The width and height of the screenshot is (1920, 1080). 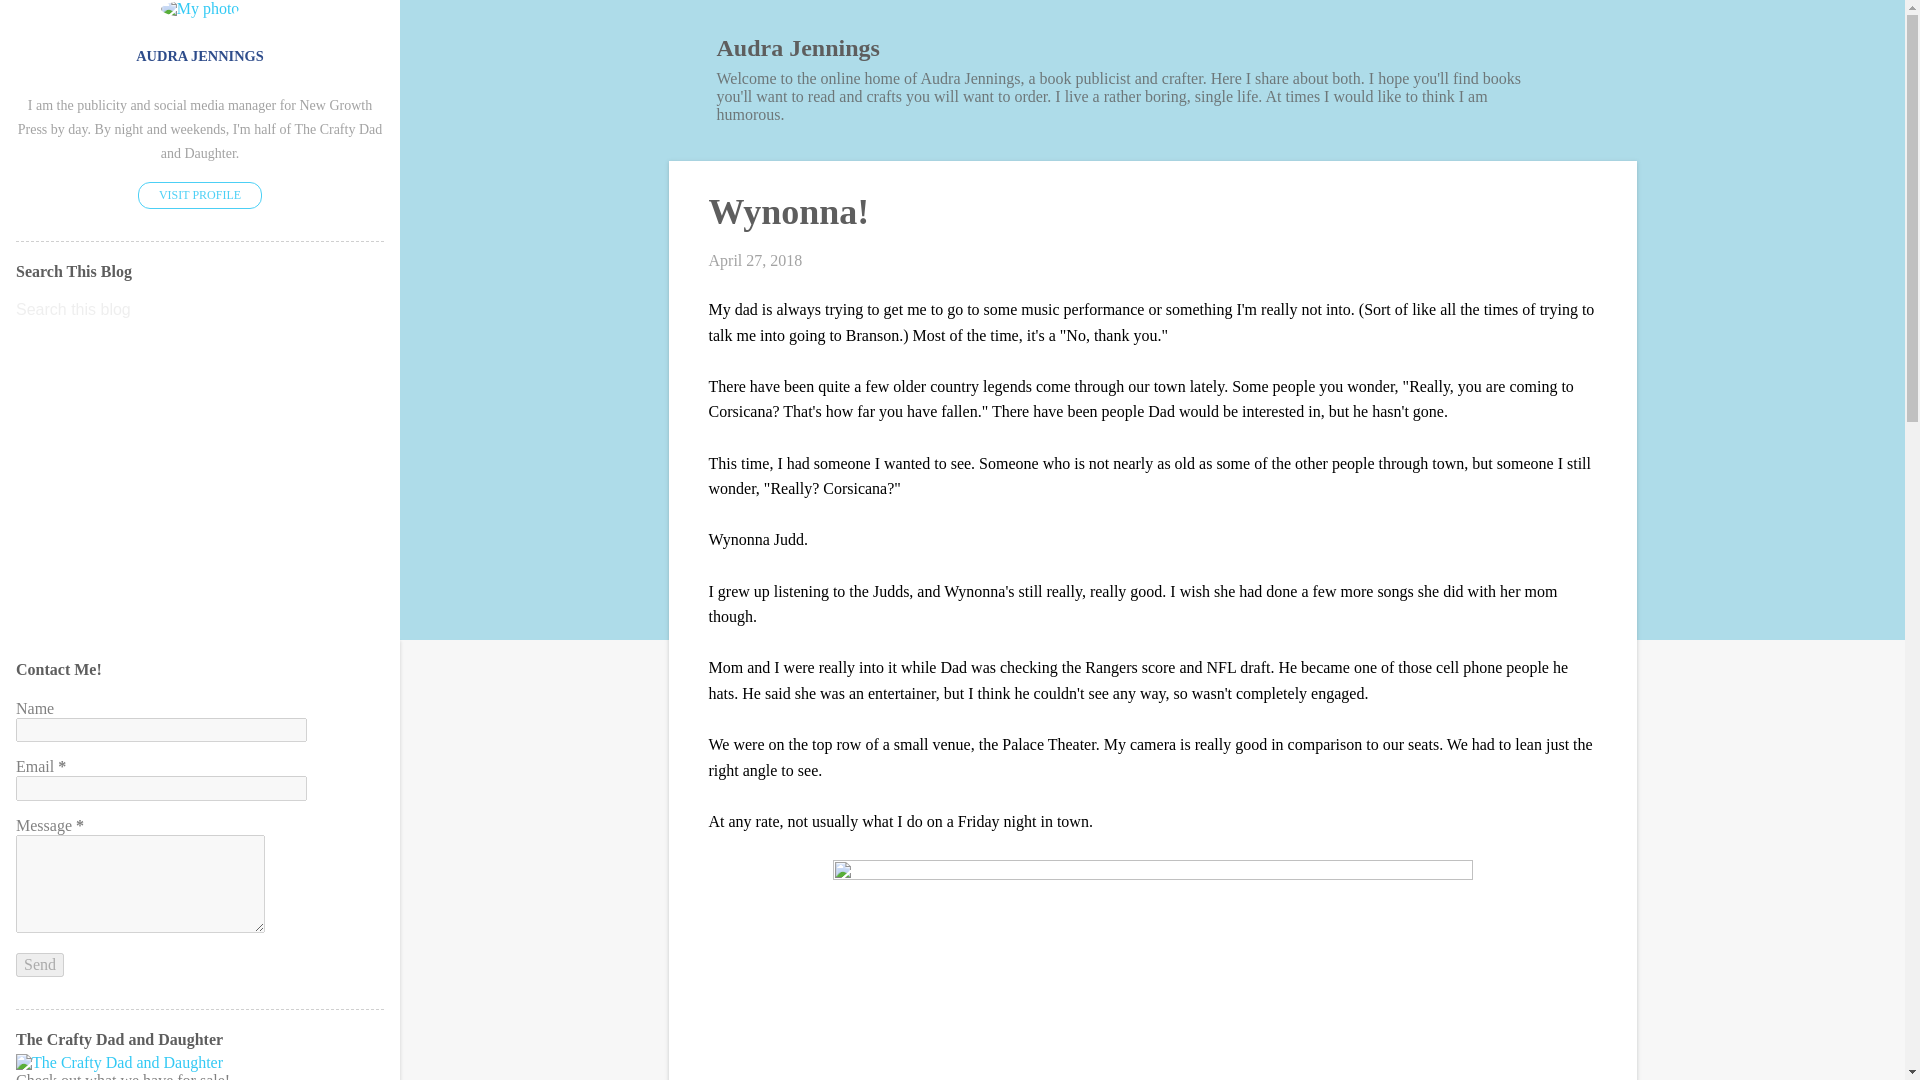 What do you see at coordinates (798, 47) in the screenshot?
I see `Audra Jennings` at bounding box center [798, 47].